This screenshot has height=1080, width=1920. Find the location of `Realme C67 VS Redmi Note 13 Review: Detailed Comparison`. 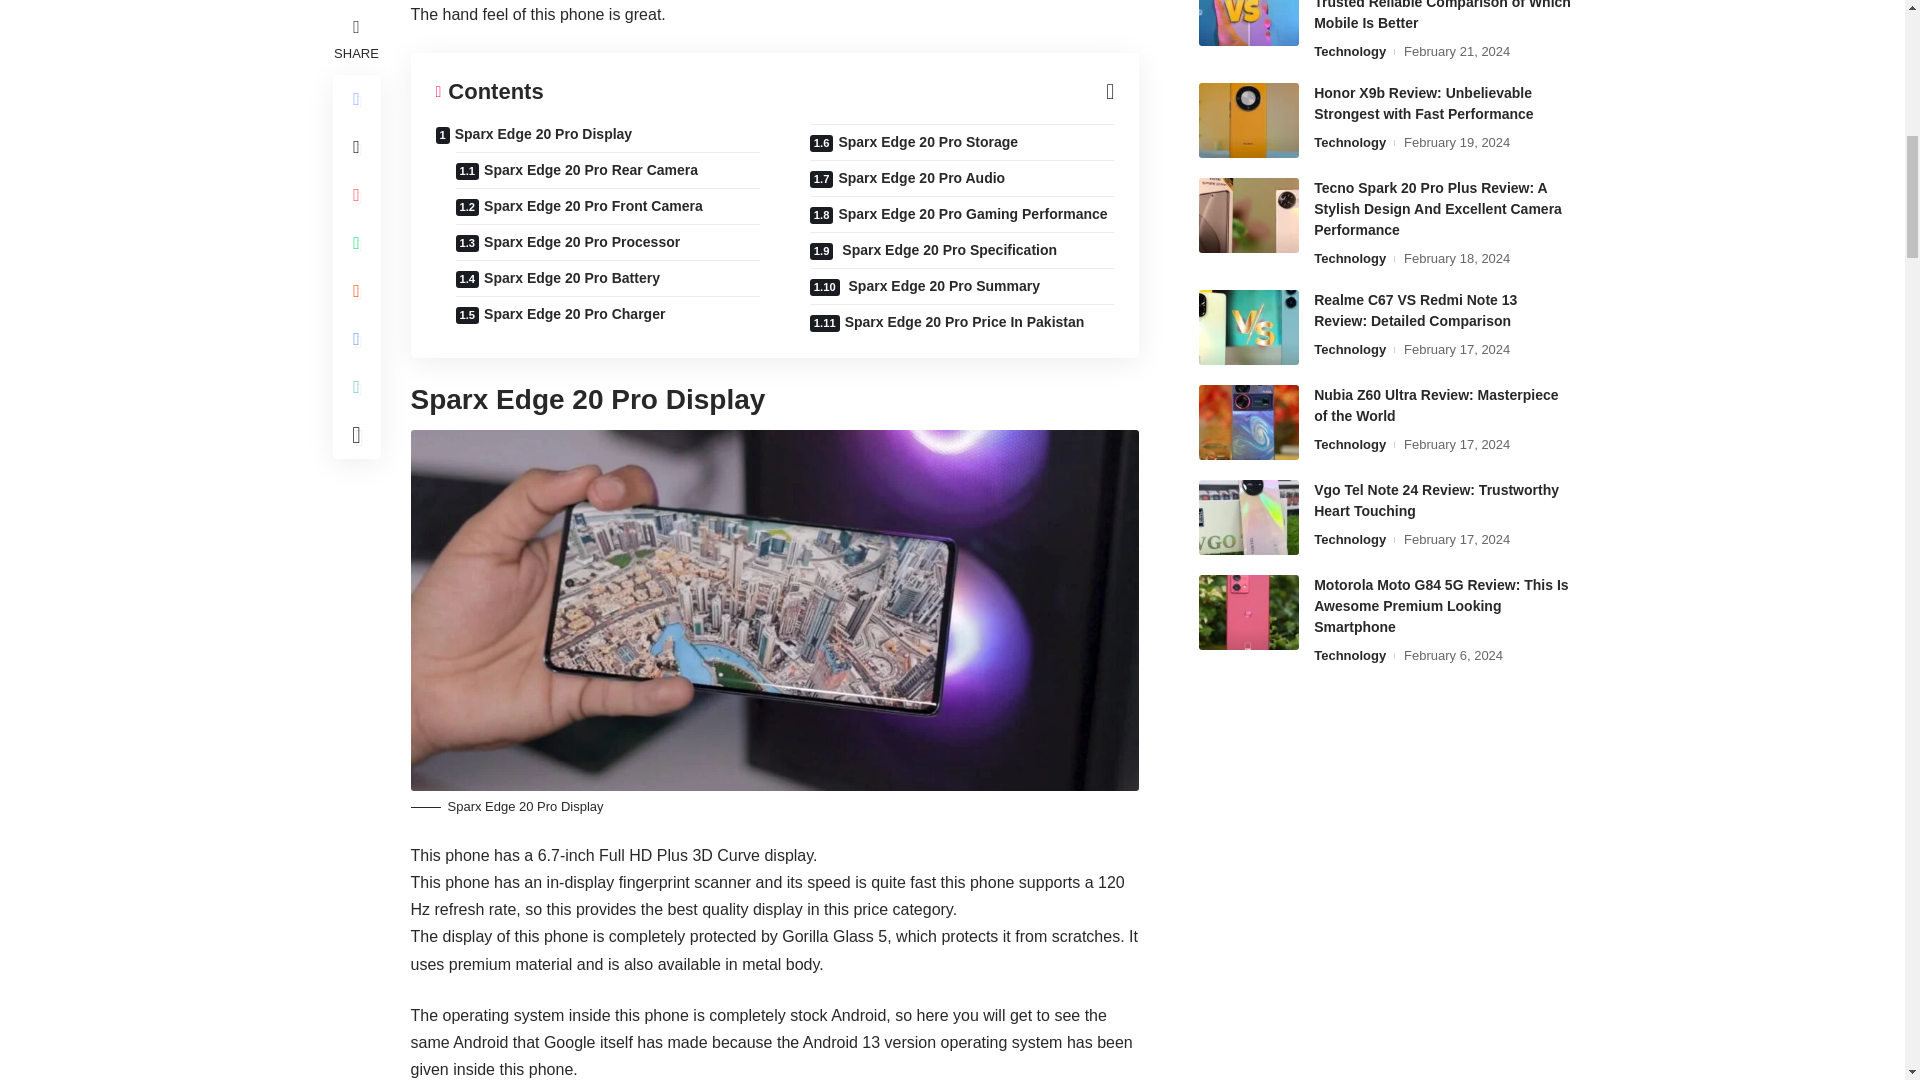

Realme C67 VS Redmi Note 13 Review: Detailed Comparison is located at coordinates (1248, 328).